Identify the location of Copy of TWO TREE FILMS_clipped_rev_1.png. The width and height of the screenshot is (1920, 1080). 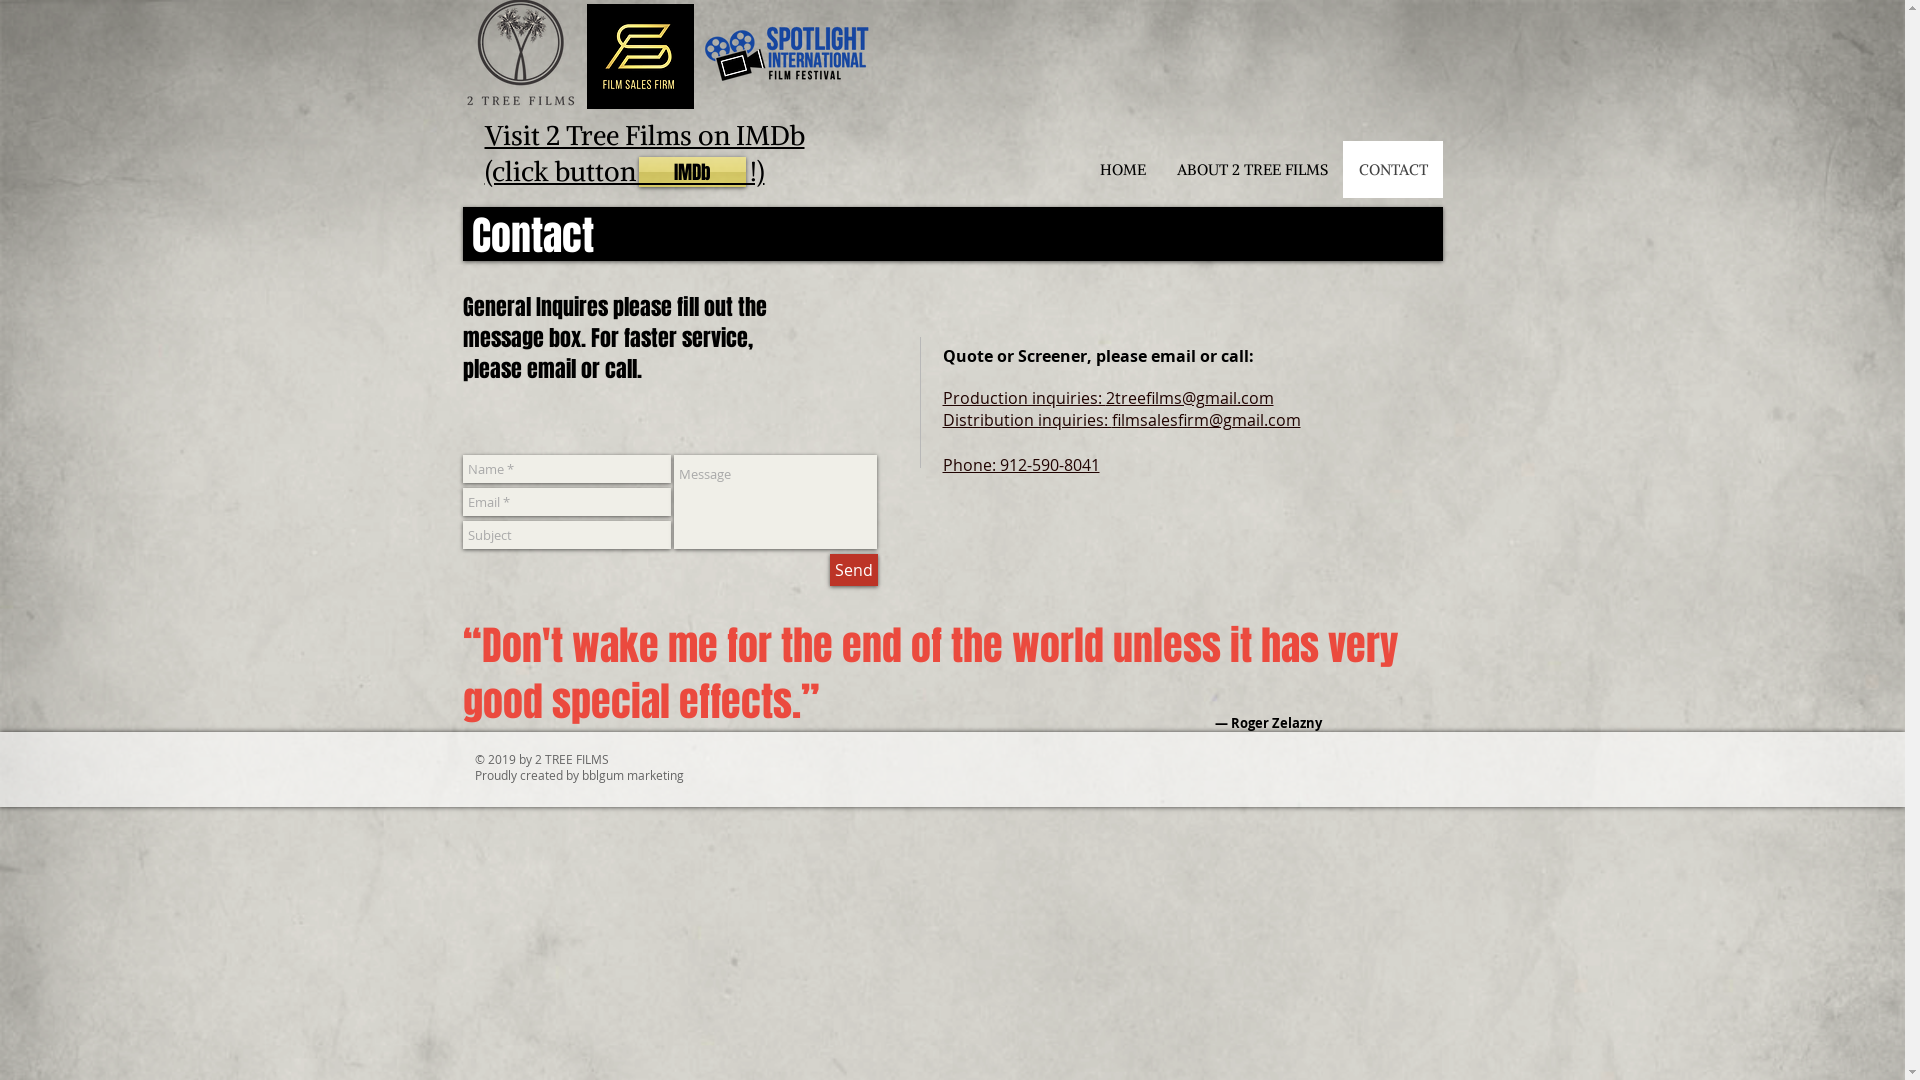
(640, 56).